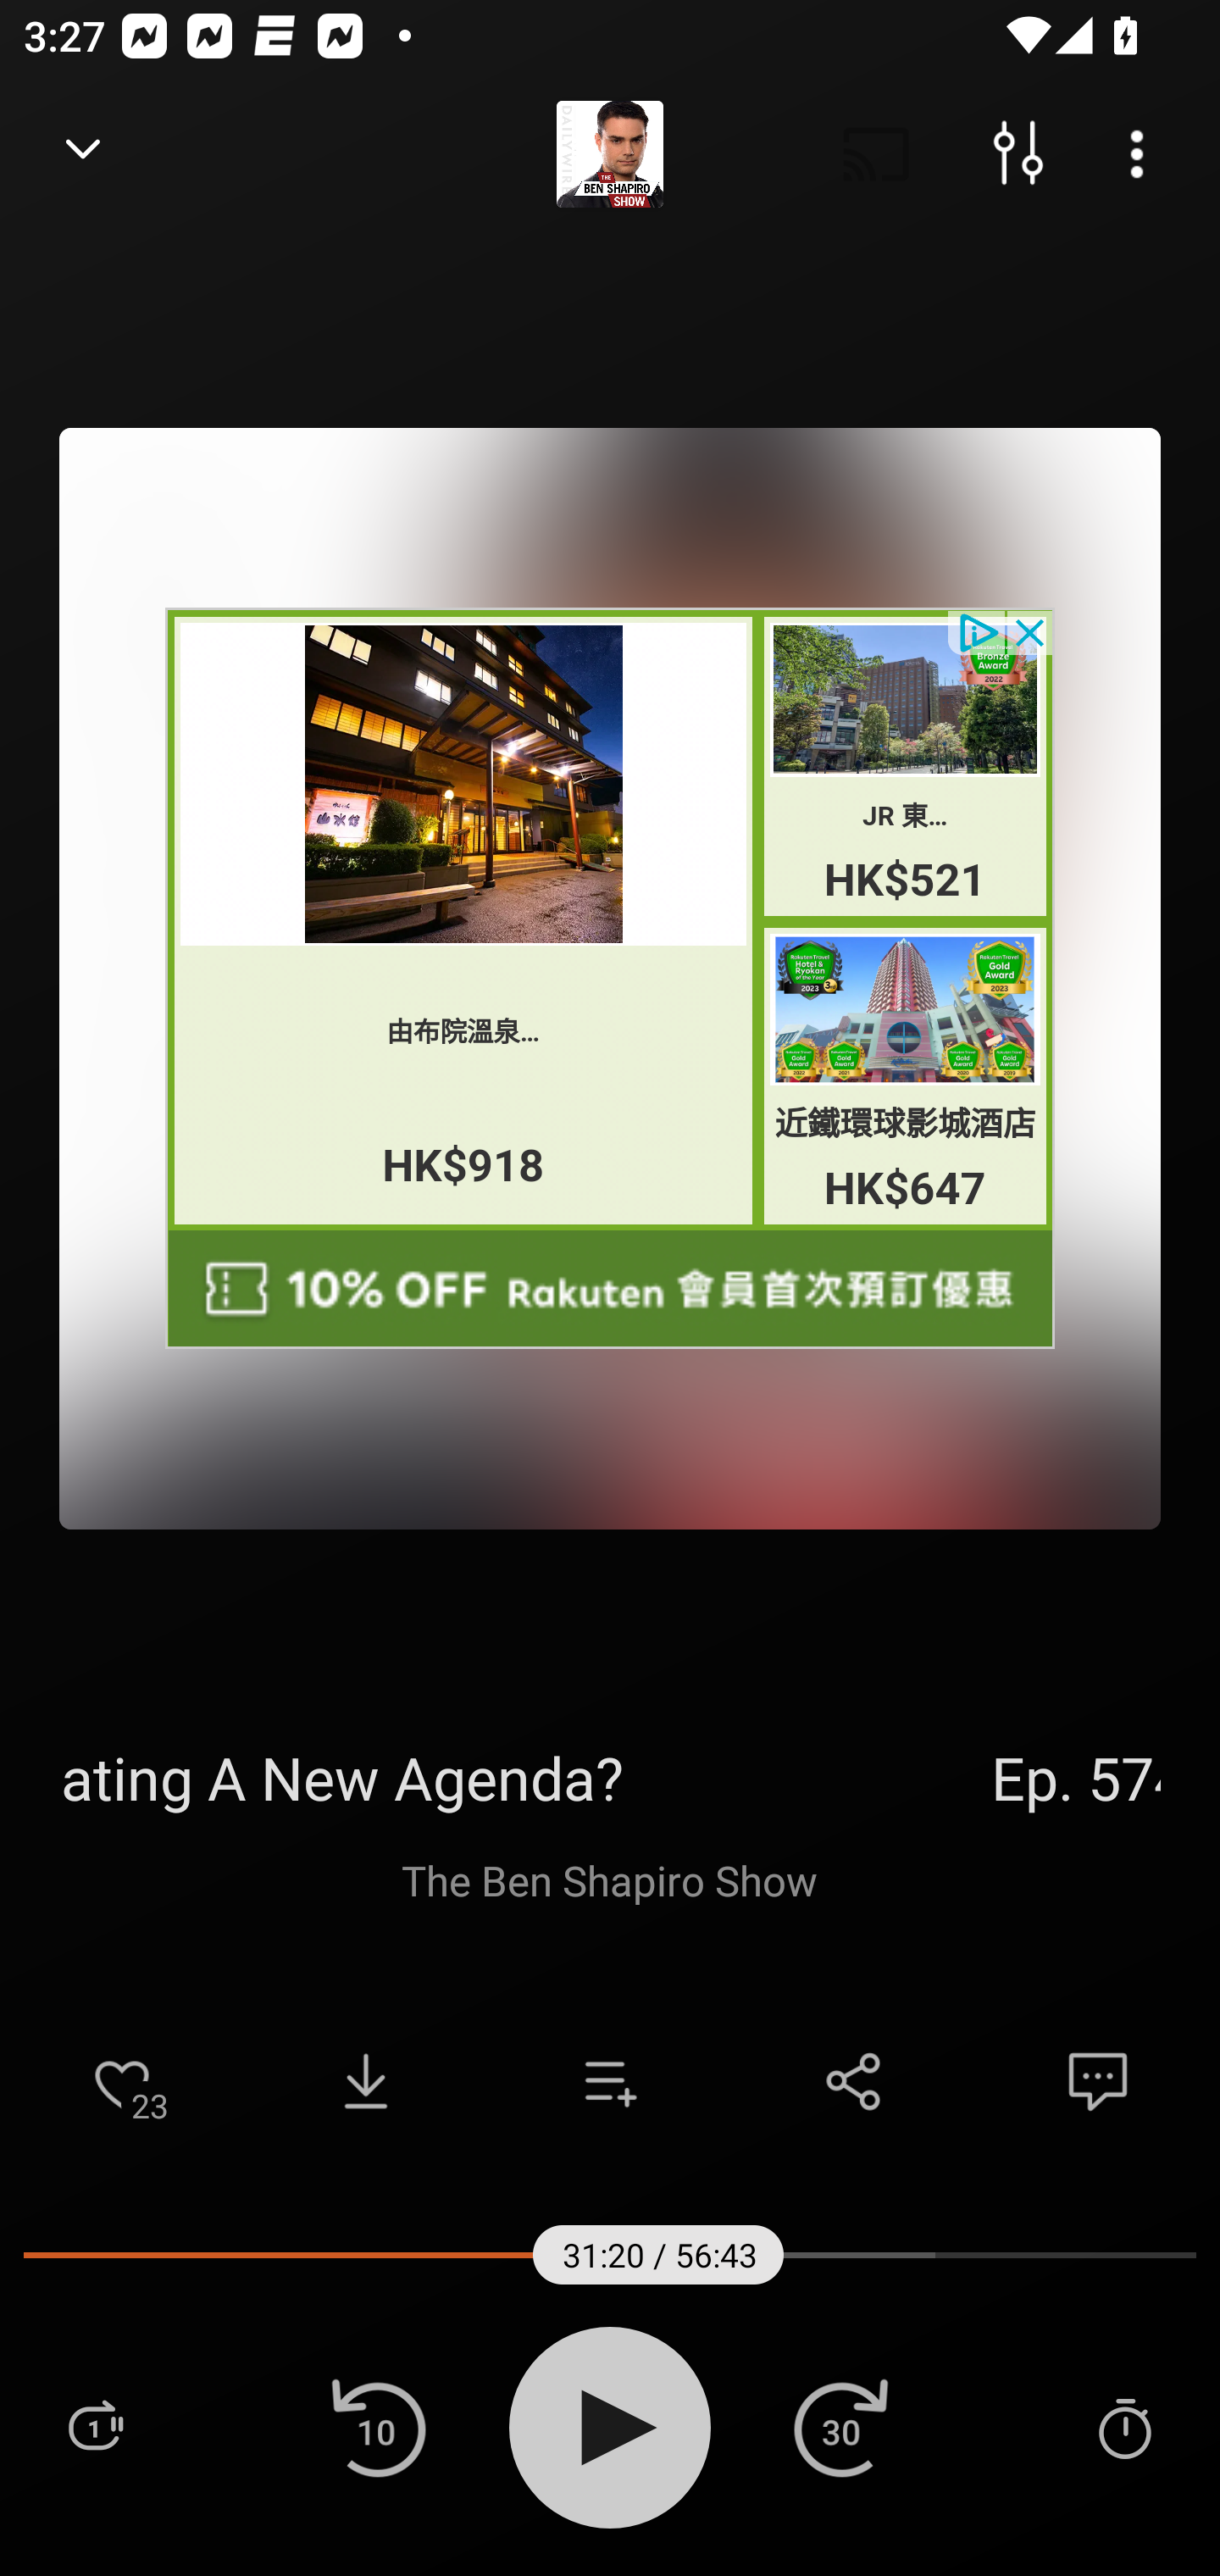 The width and height of the screenshot is (1220, 2576). Describe the element at coordinates (1124, 2427) in the screenshot. I see `Sleep Timer ` at that location.